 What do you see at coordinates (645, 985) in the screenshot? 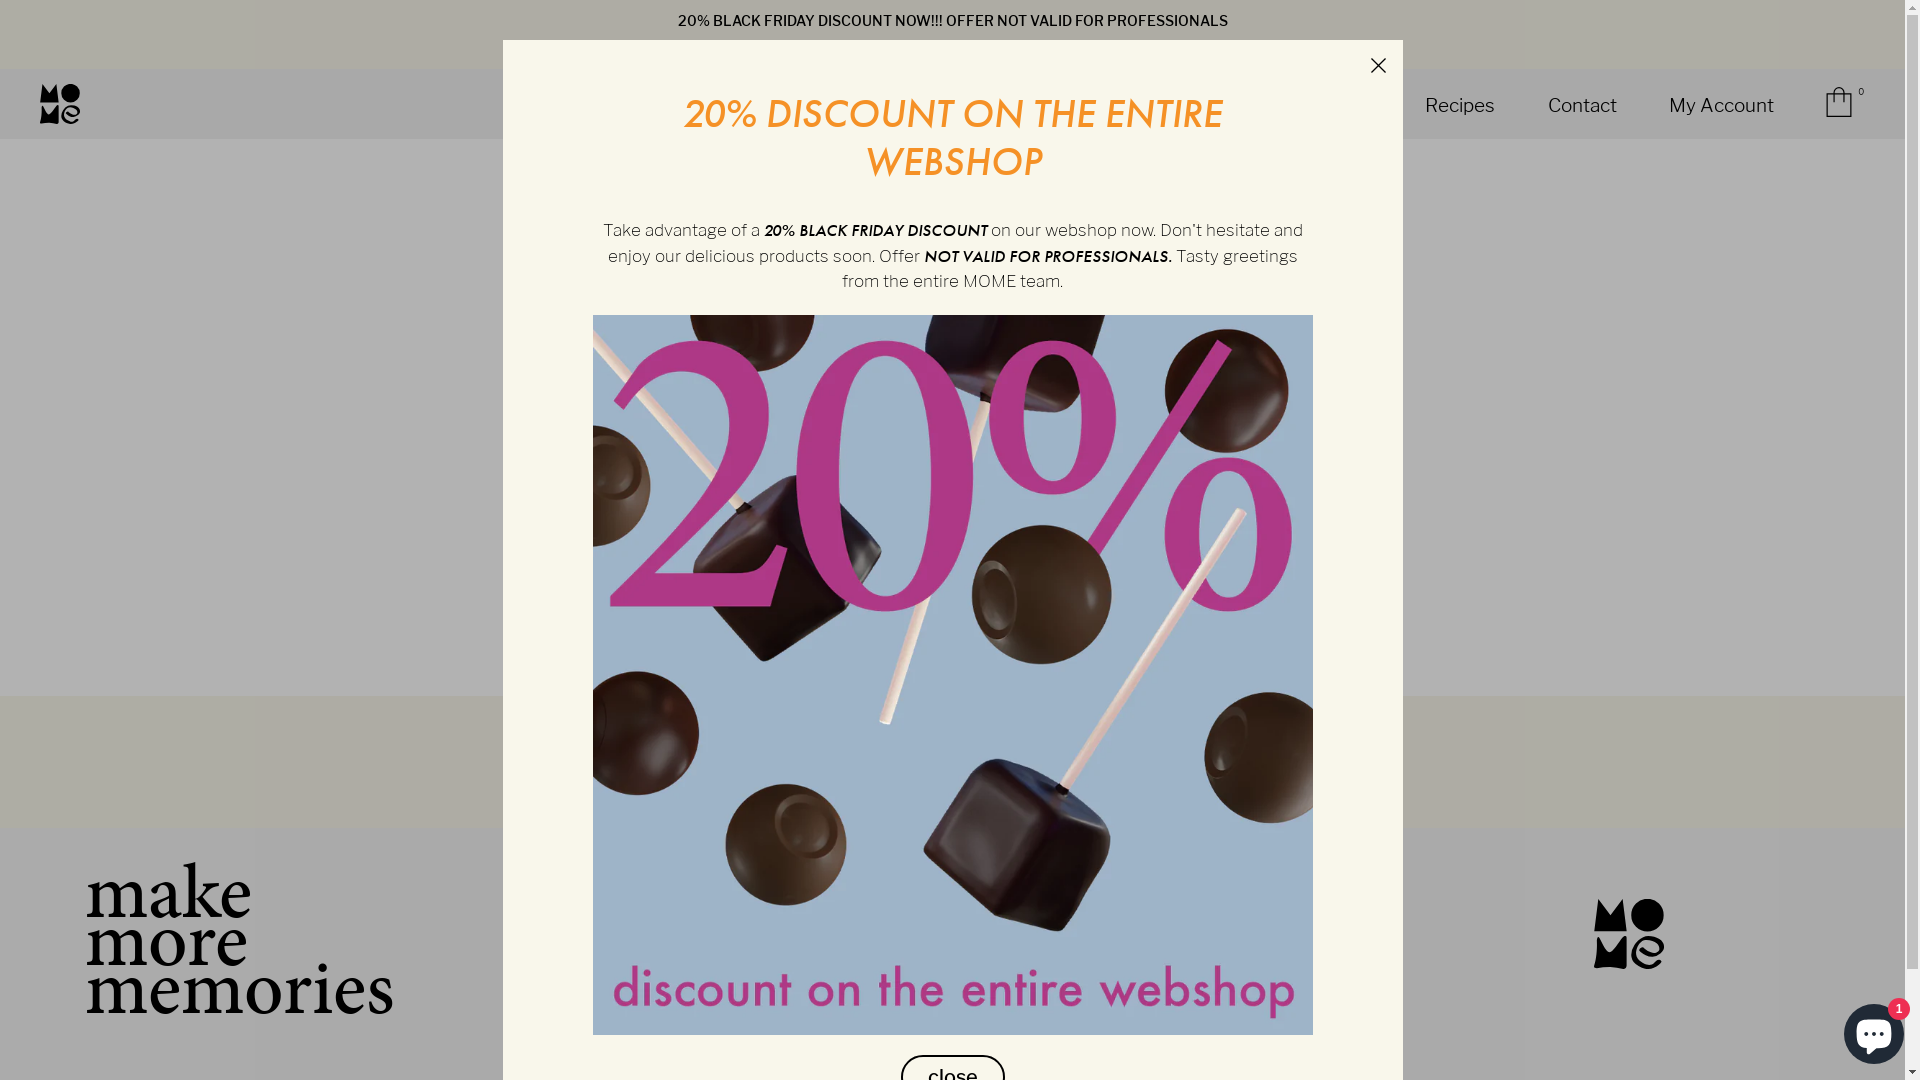
I see `Follow us on Facebook` at bounding box center [645, 985].